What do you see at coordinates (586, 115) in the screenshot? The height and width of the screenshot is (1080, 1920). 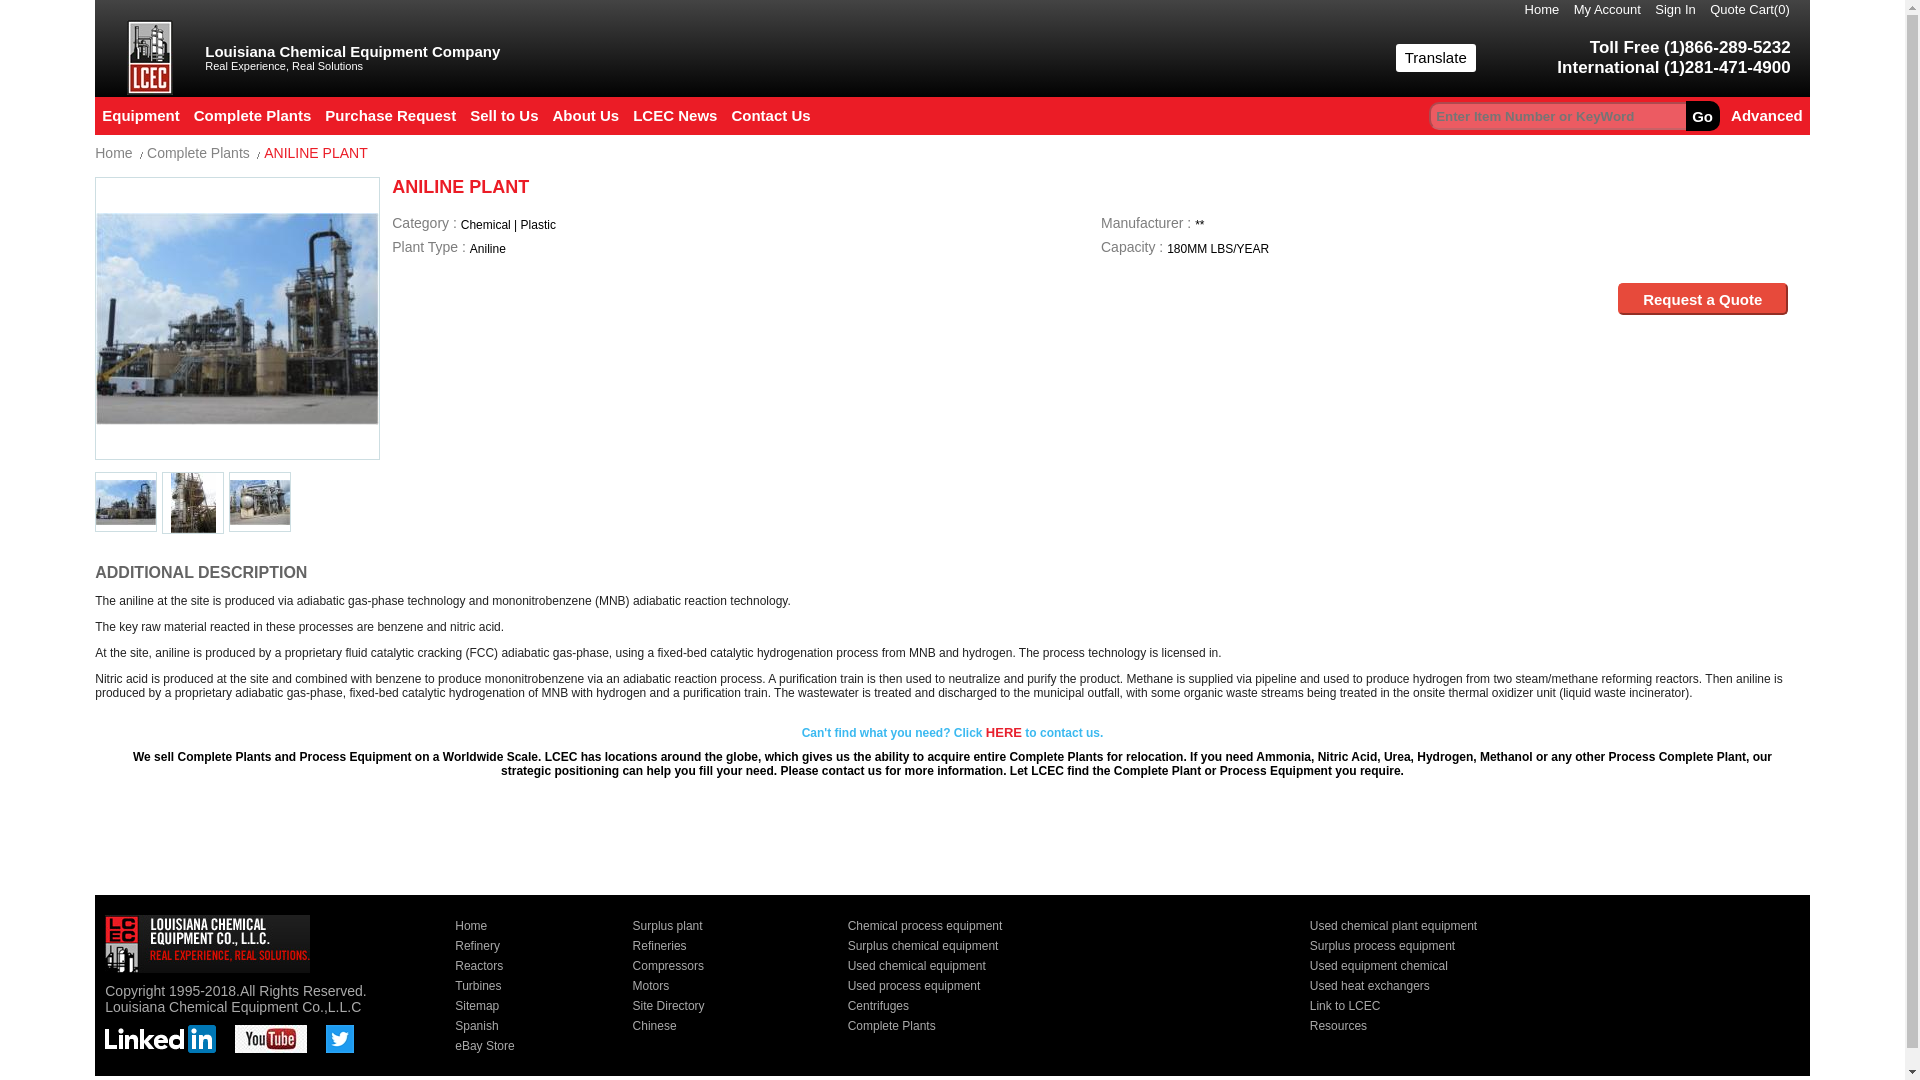 I see `About Us` at bounding box center [586, 115].